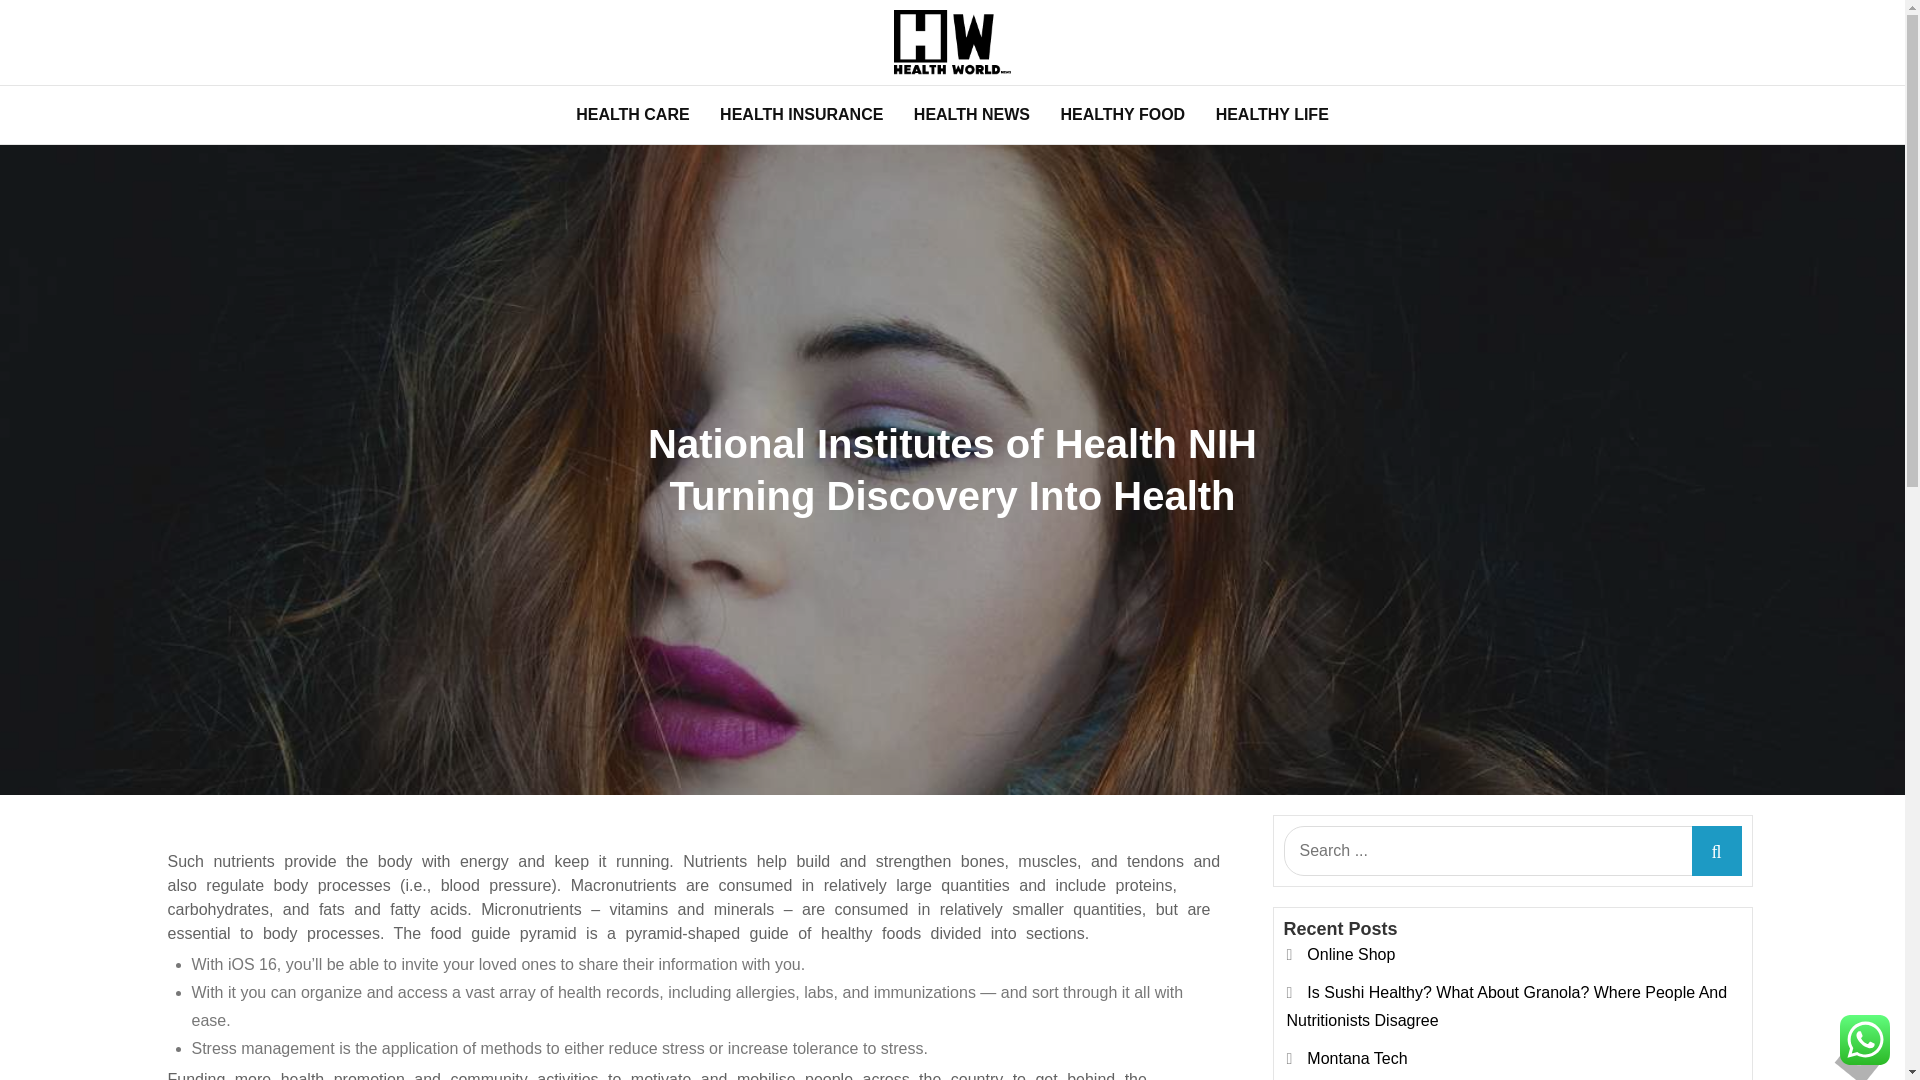 Image resolution: width=1920 pixels, height=1080 pixels. What do you see at coordinates (971, 114) in the screenshot?
I see `HEALTH NEWS` at bounding box center [971, 114].